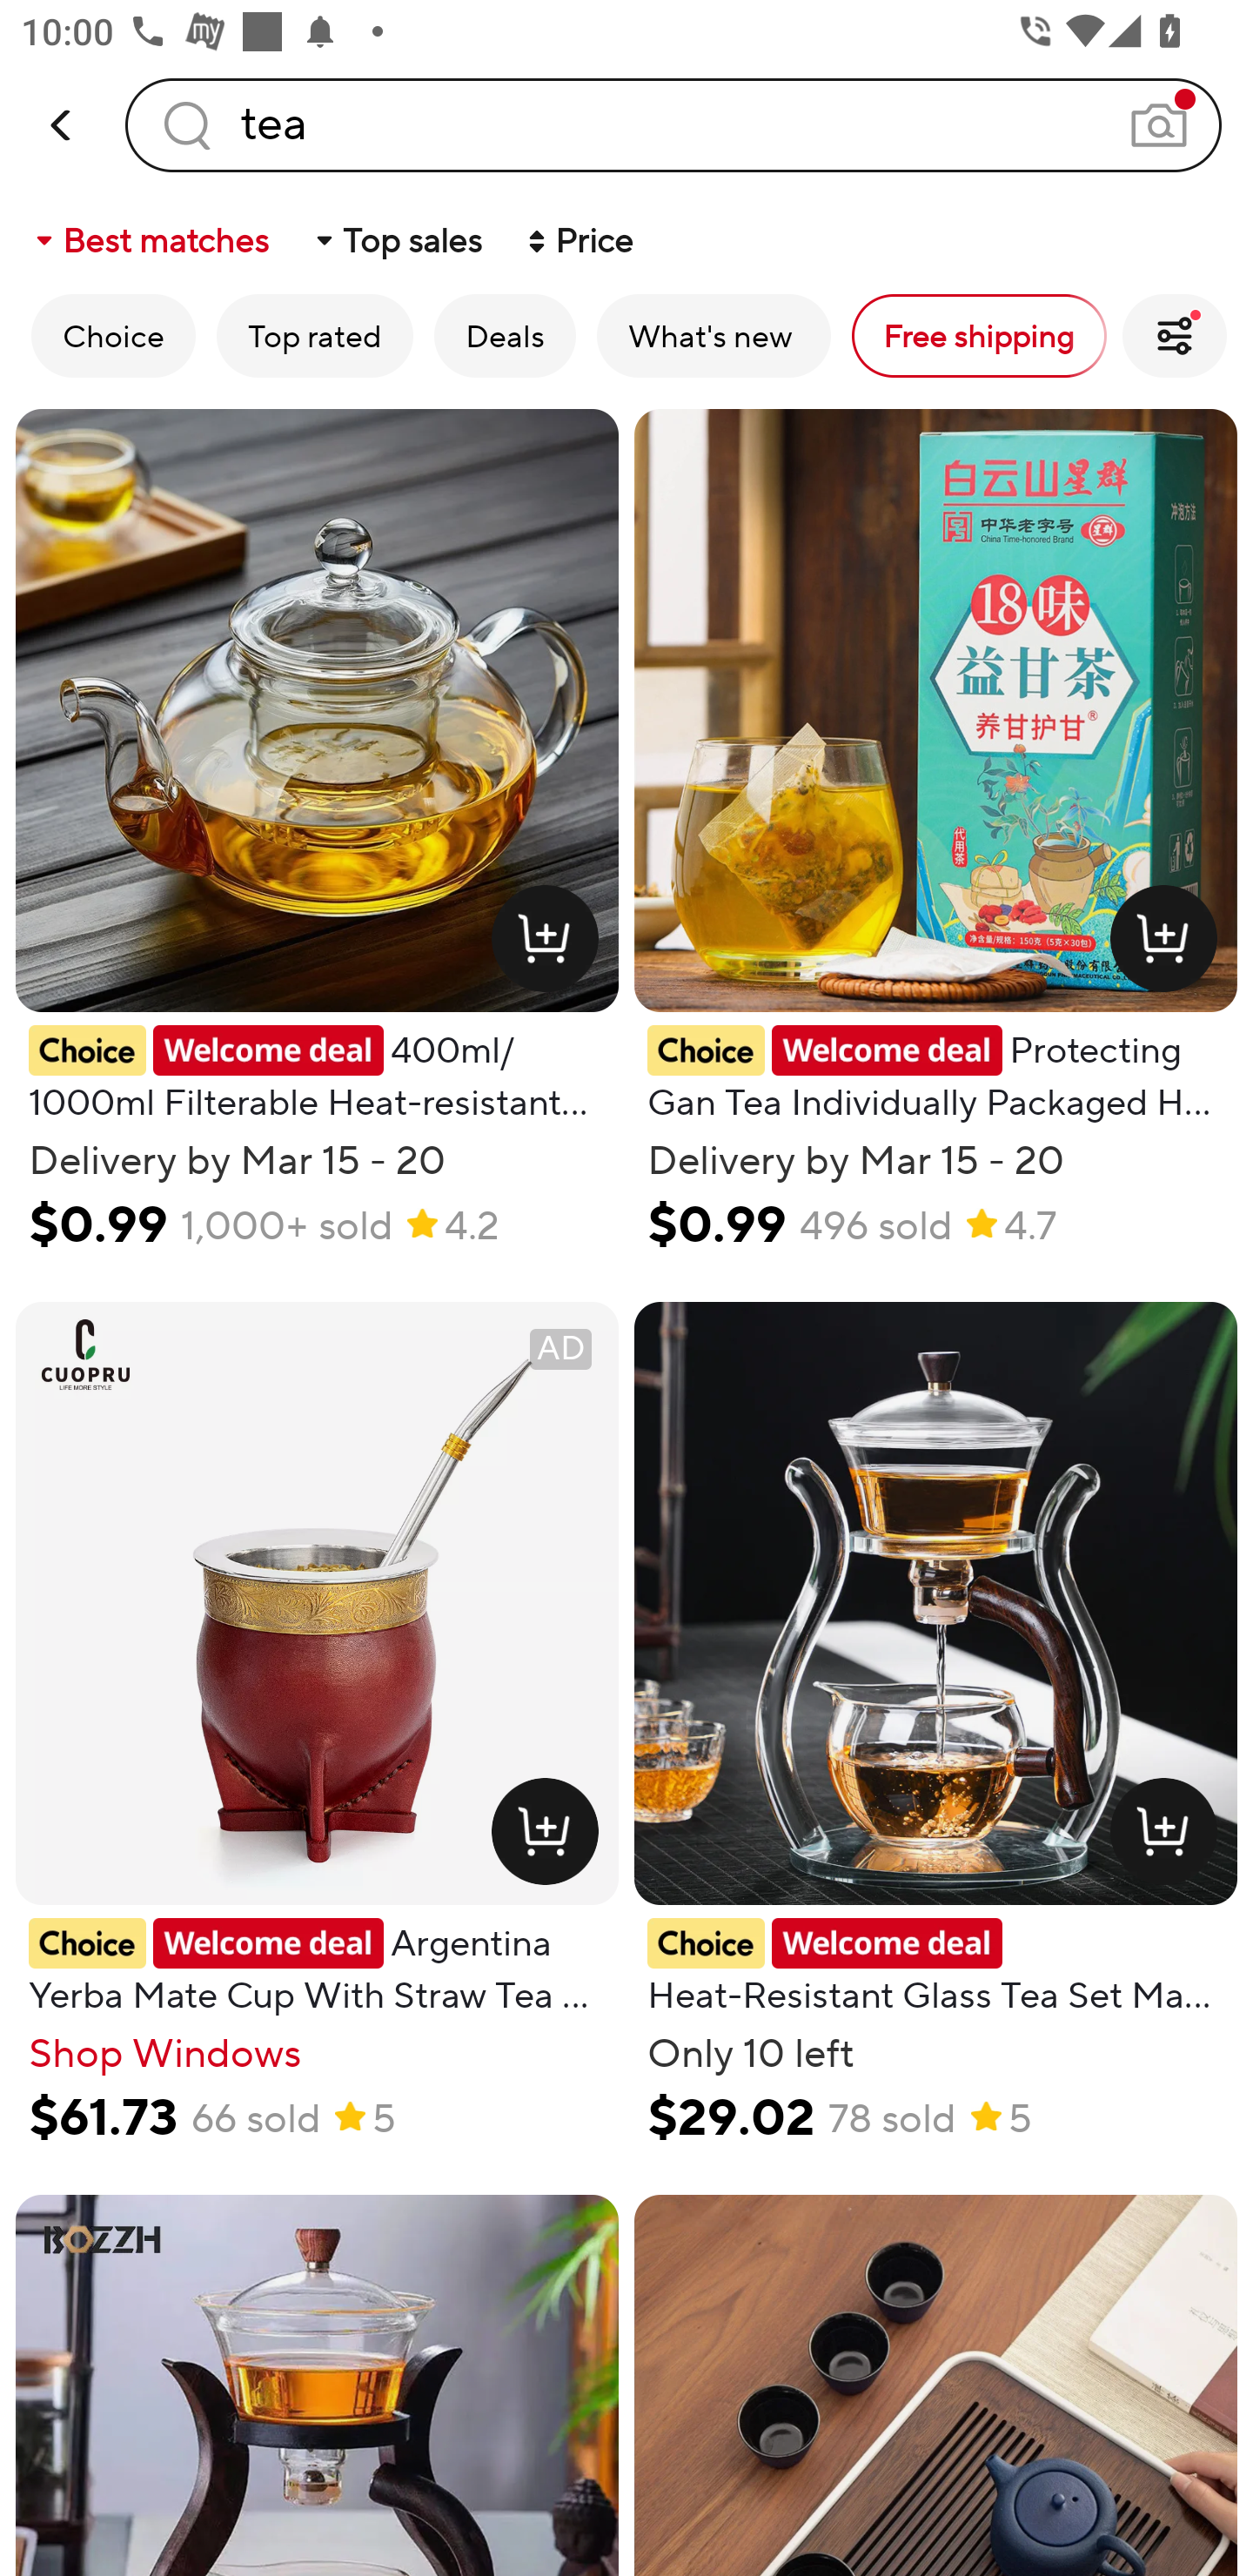 The width and height of the screenshot is (1253, 2576). What do you see at coordinates (505, 336) in the screenshot?
I see `Deals` at bounding box center [505, 336].